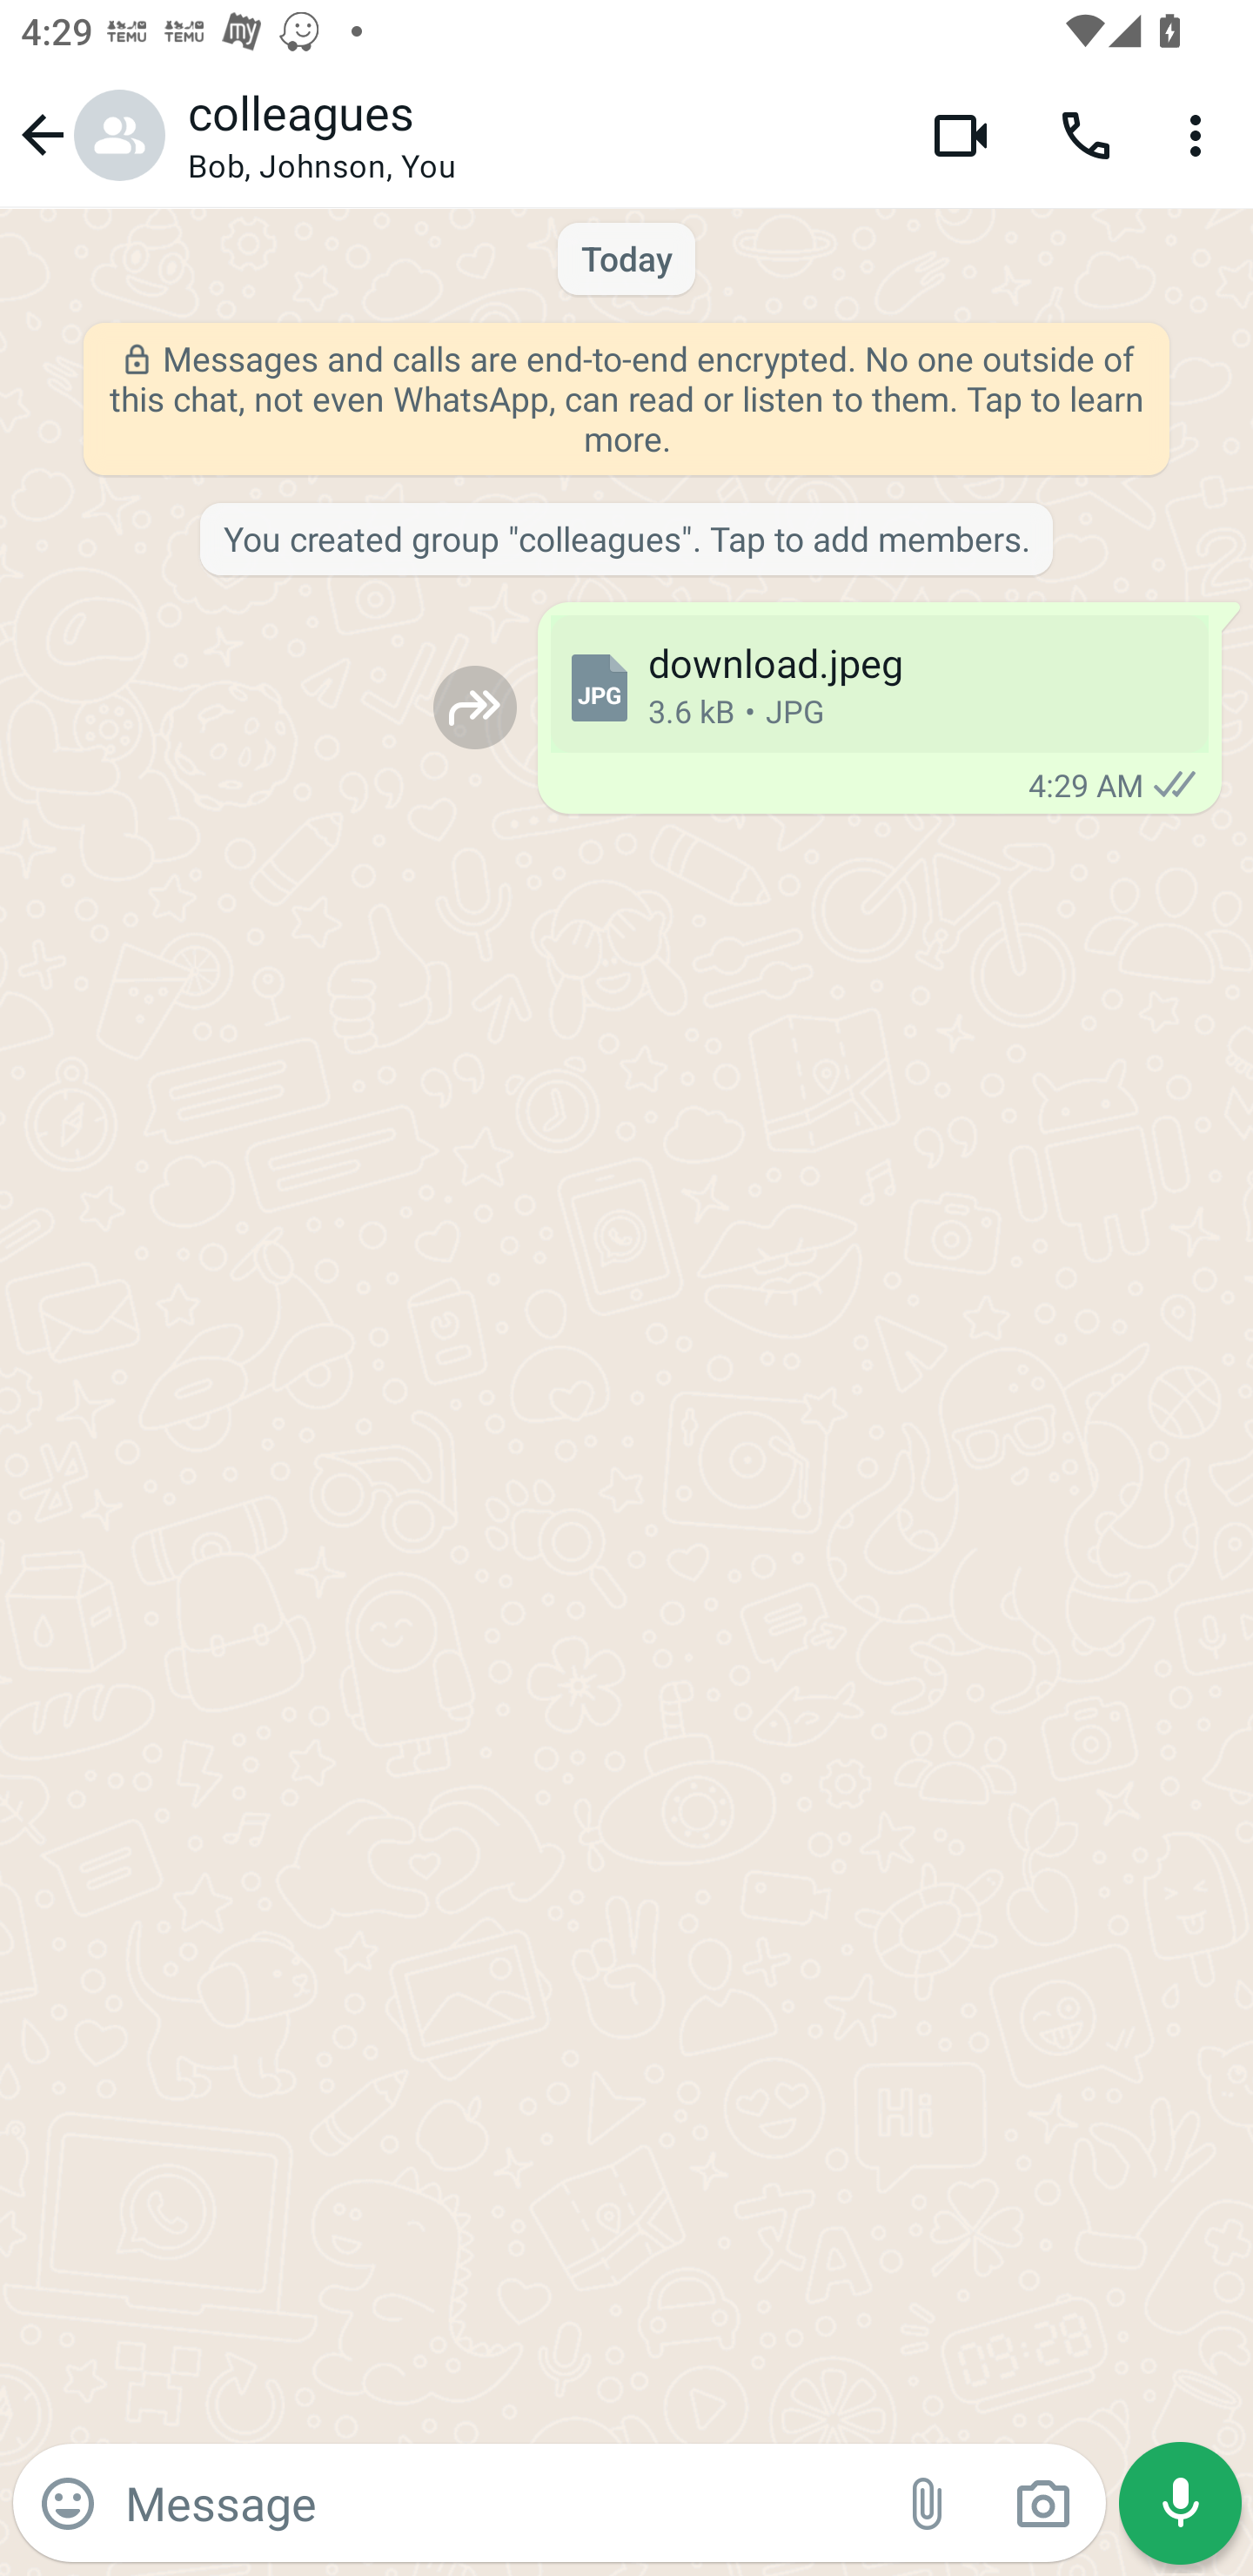 Image resolution: width=1253 pixels, height=2576 pixels. What do you see at coordinates (538, 135) in the screenshot?
I see `colleagues Bob, Johnson, You` at bounding box center [538, 135].